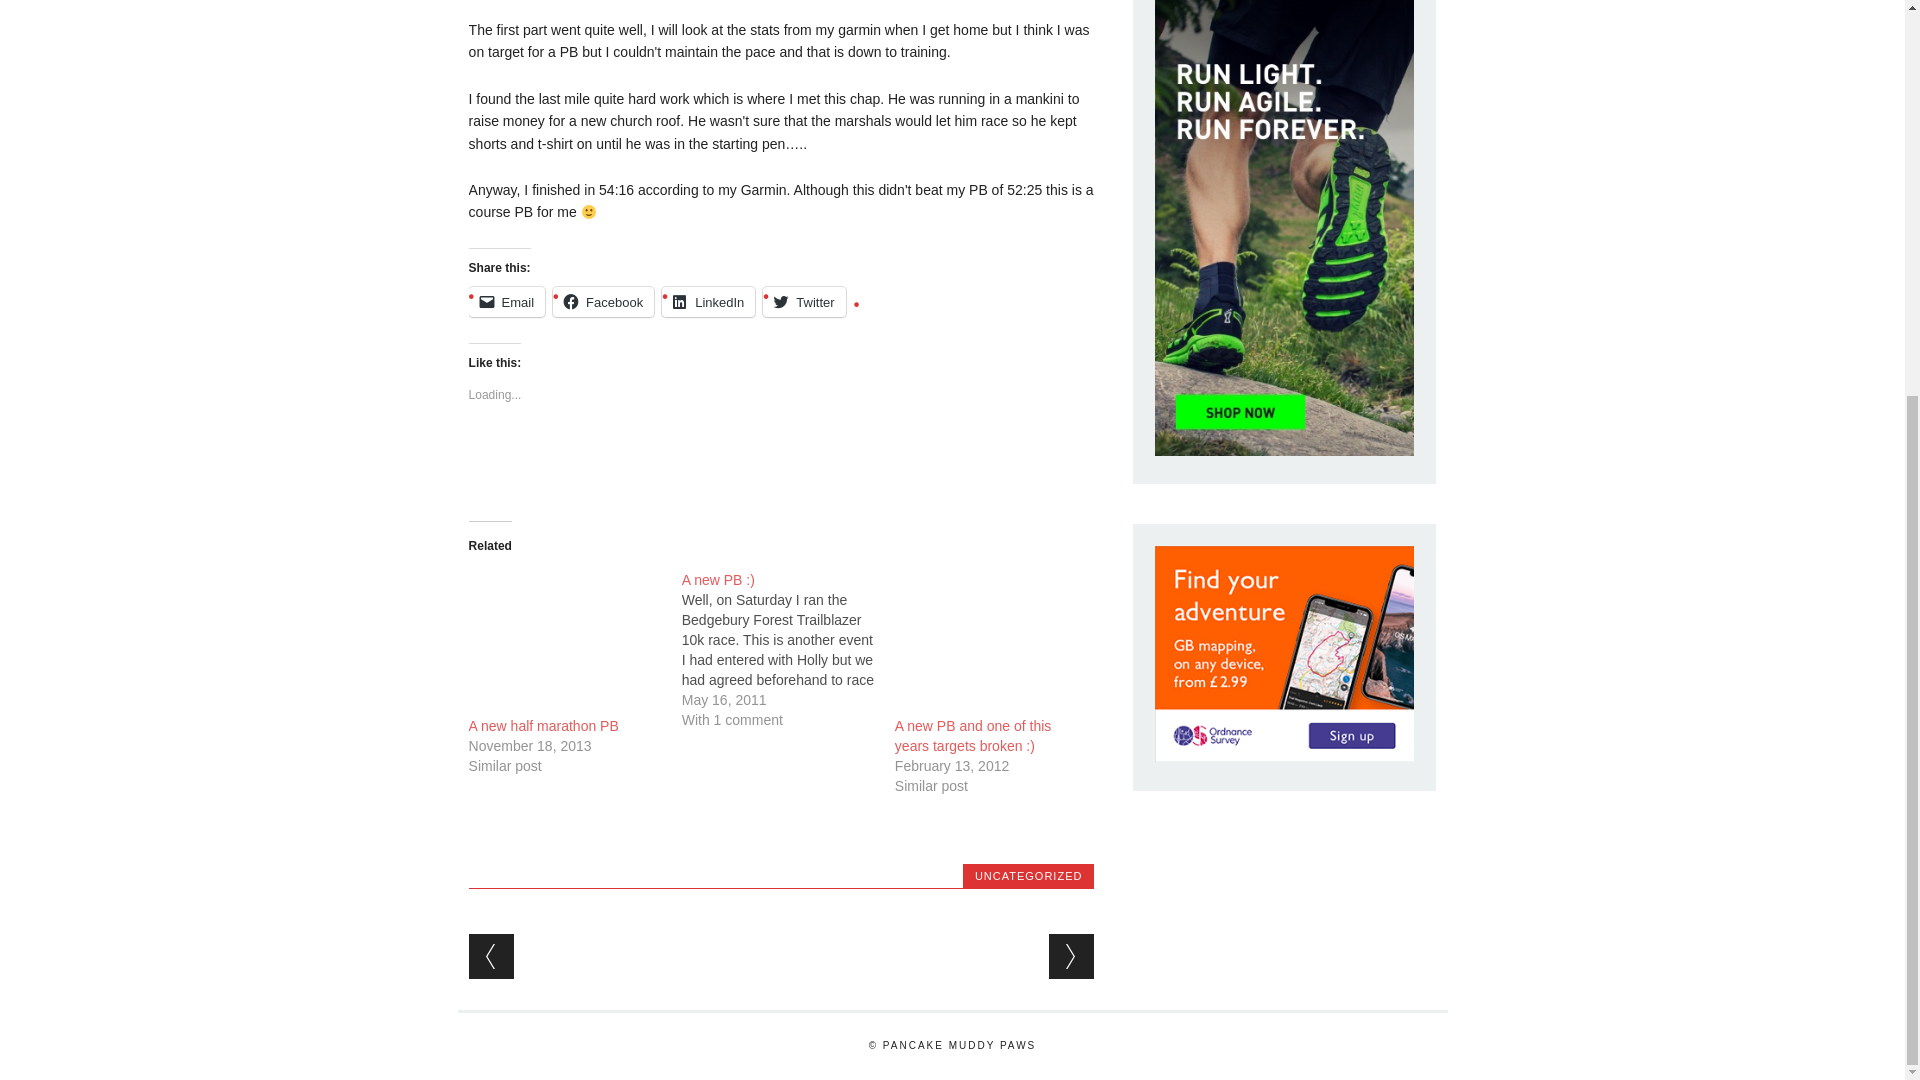 This screenshot has width=1920, height=1080. Describe the element at coordinates (565, 637) in the screenshot. I see `A new half marathon PB` at that location.